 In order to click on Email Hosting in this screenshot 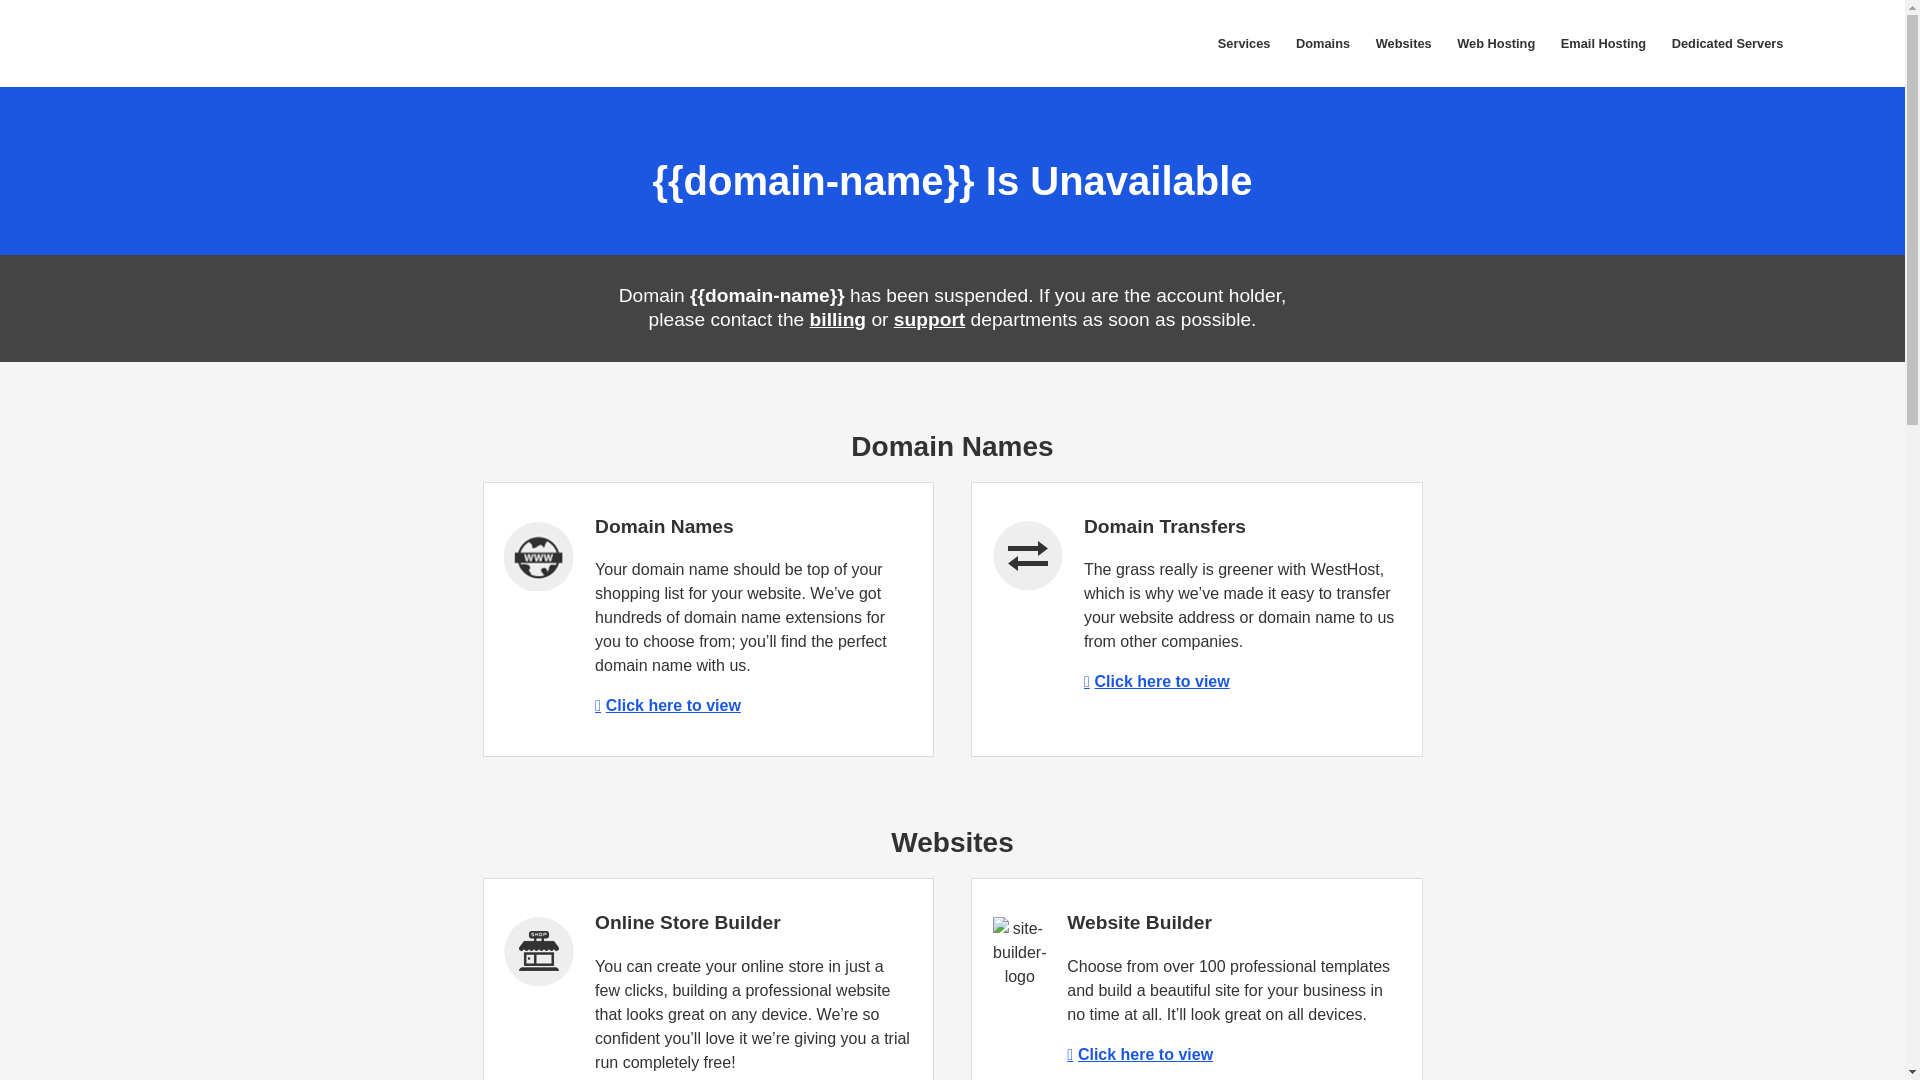, I will do `click(1602, 44)`.